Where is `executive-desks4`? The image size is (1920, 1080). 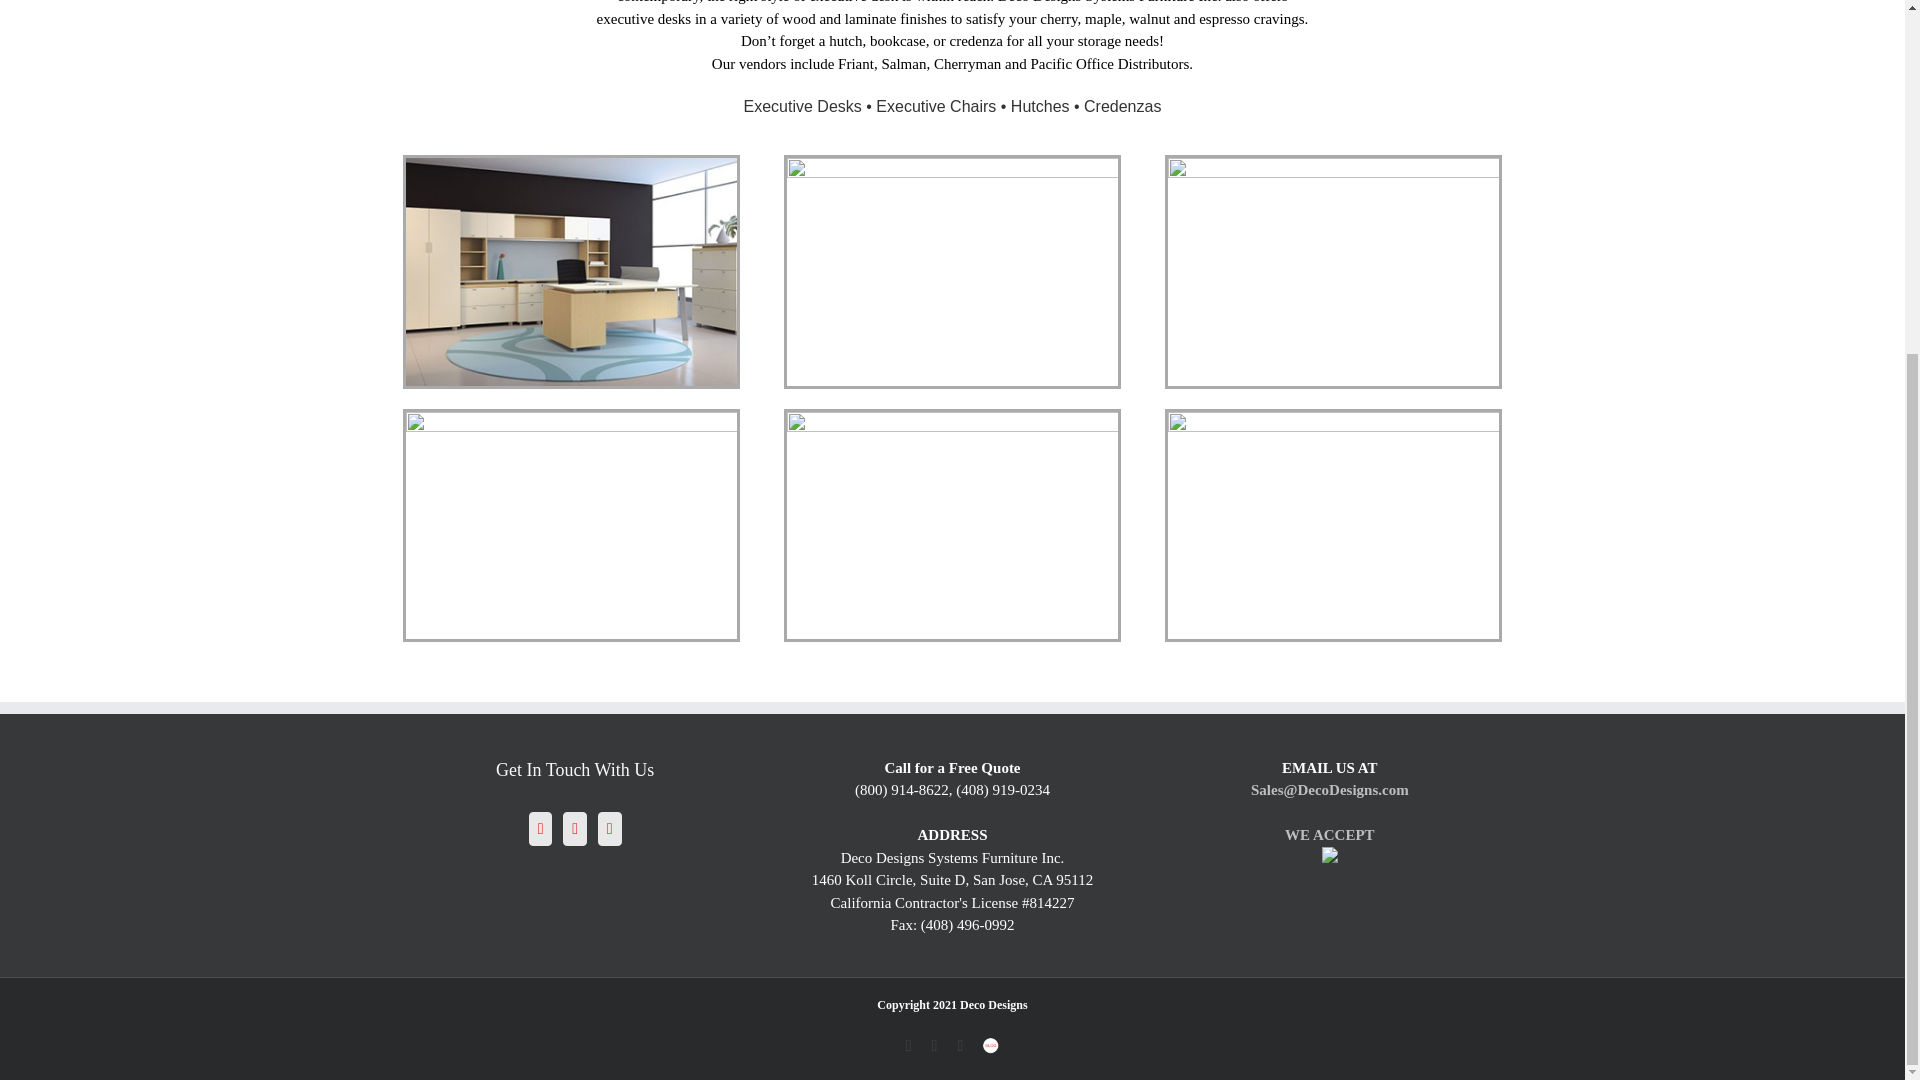
executive-desks4 is located at coordinates (571, 525).